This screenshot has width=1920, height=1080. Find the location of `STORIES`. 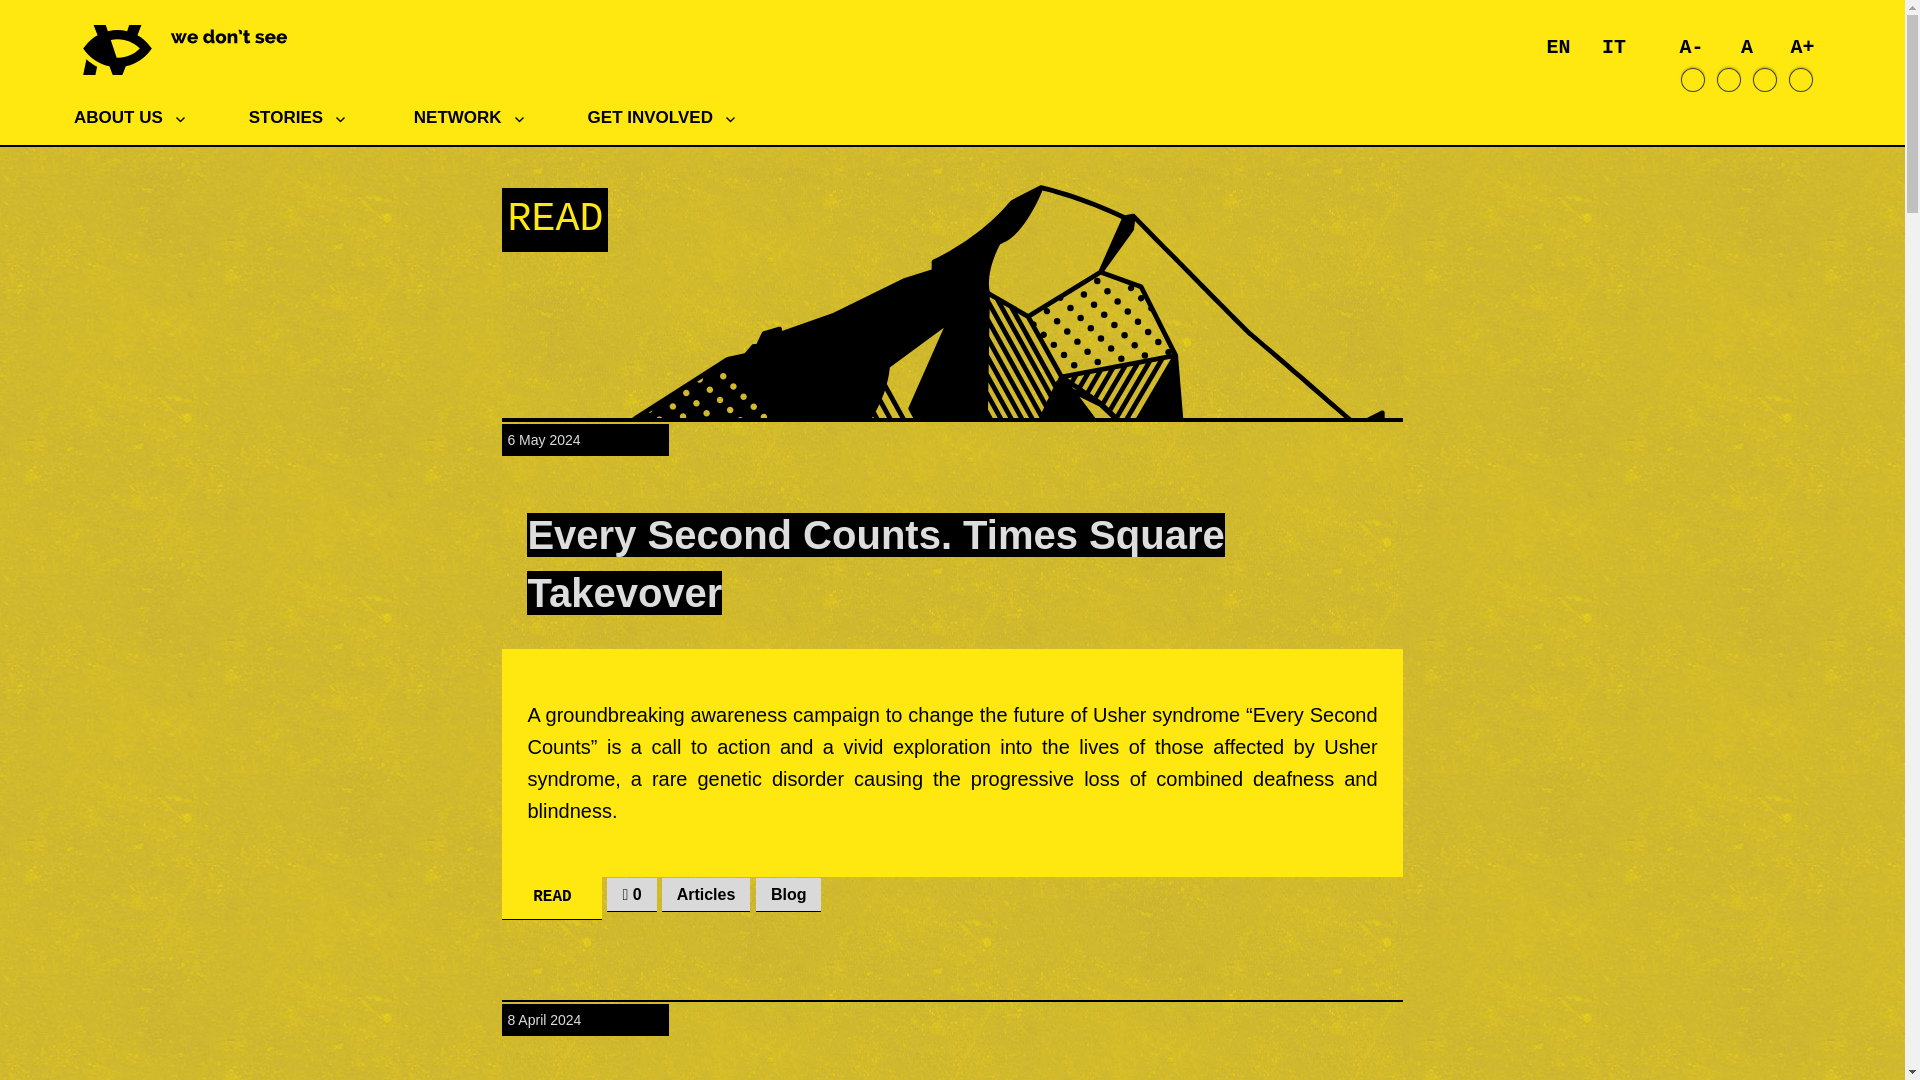

STORIES is located at coordinates (306, 118).